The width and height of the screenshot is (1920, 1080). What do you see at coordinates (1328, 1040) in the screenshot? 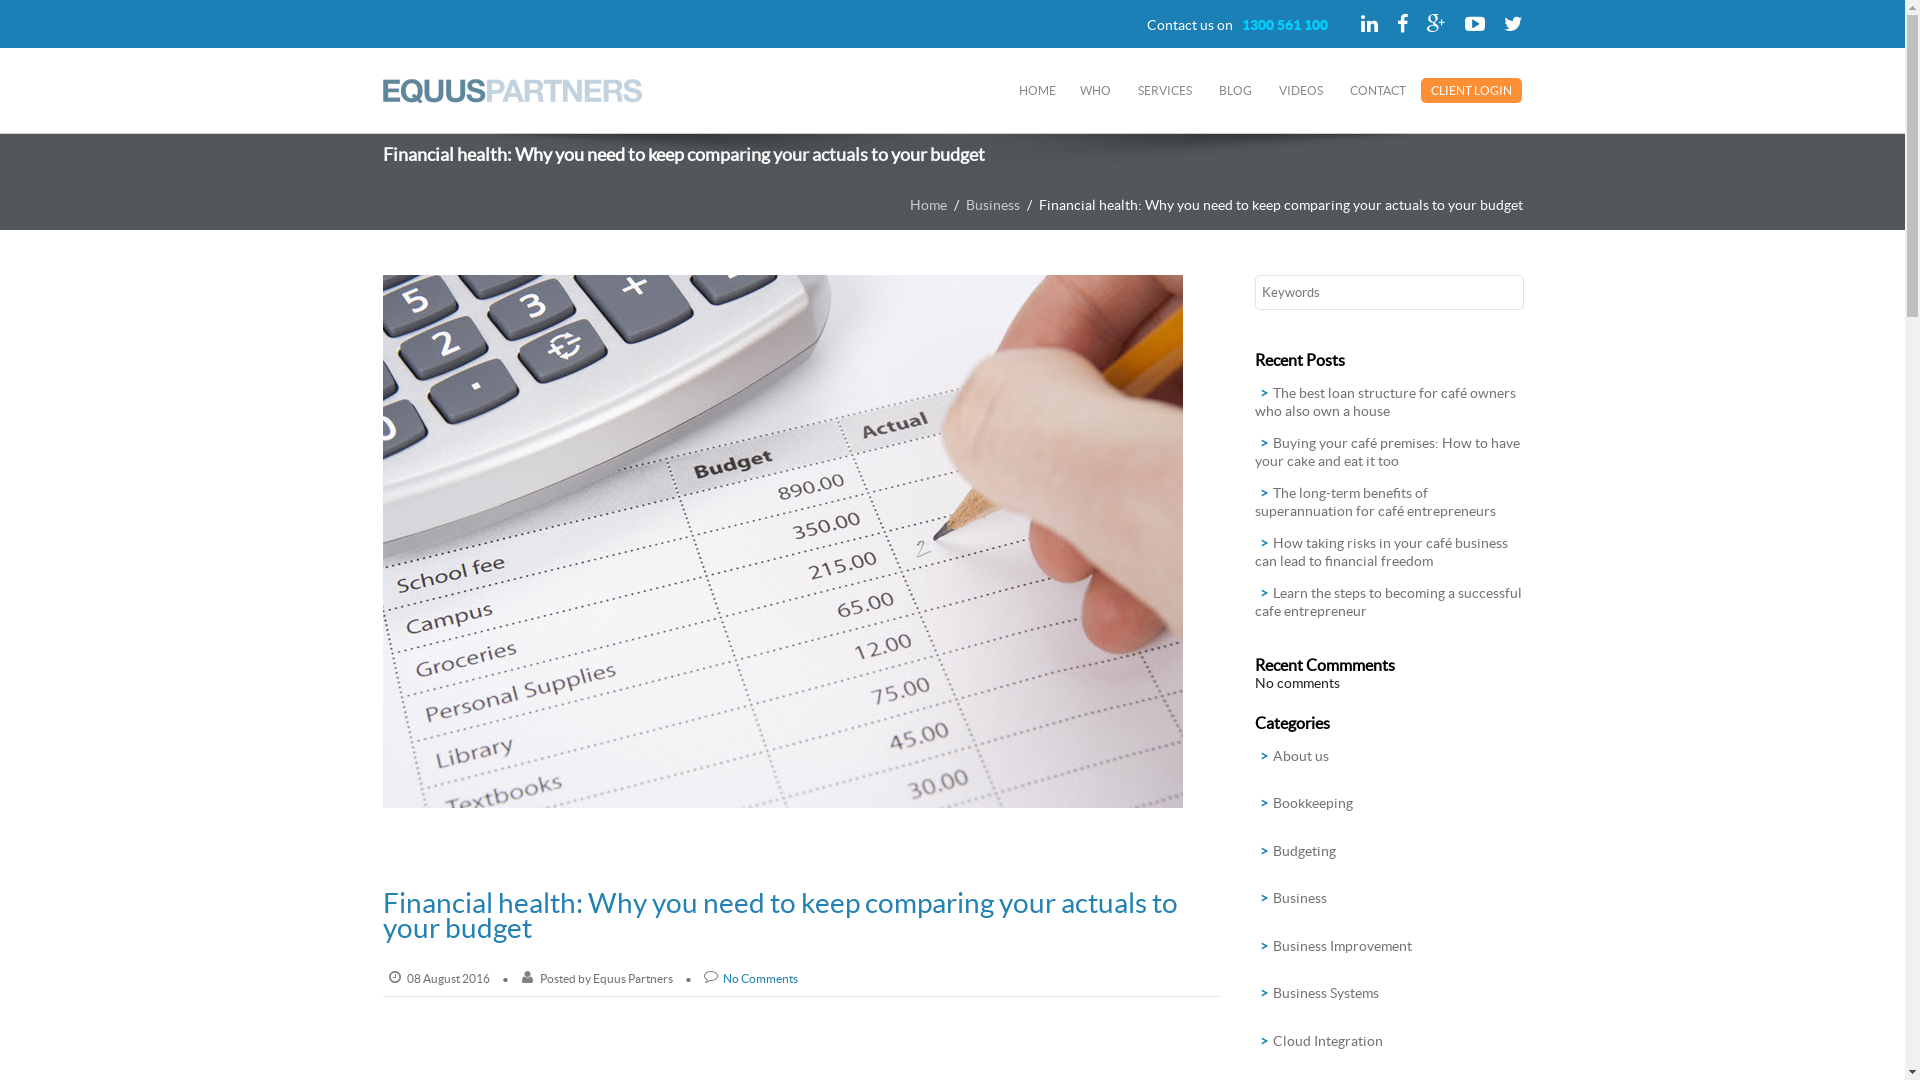
I see `Cloud Integration` at bounding box center [1328, 1040].